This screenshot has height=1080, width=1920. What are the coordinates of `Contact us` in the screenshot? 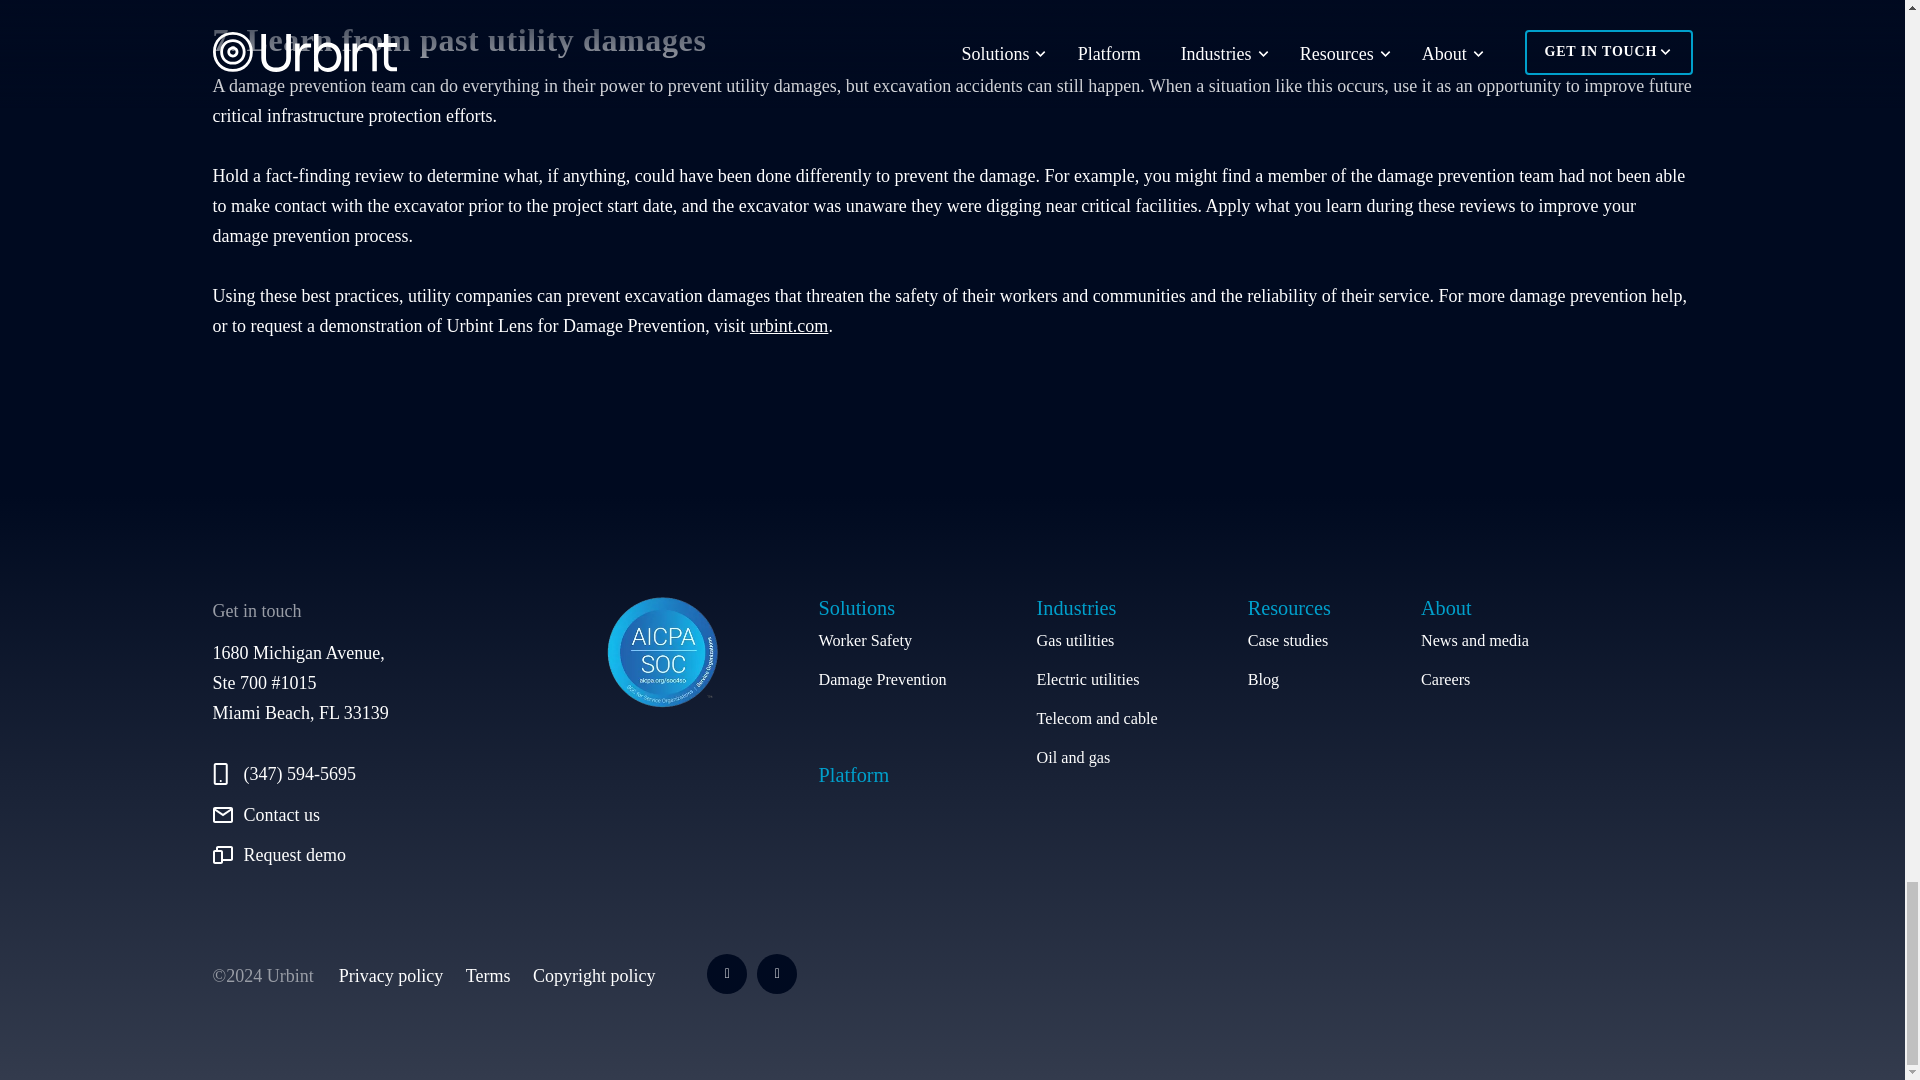 It's located at (360, 815).